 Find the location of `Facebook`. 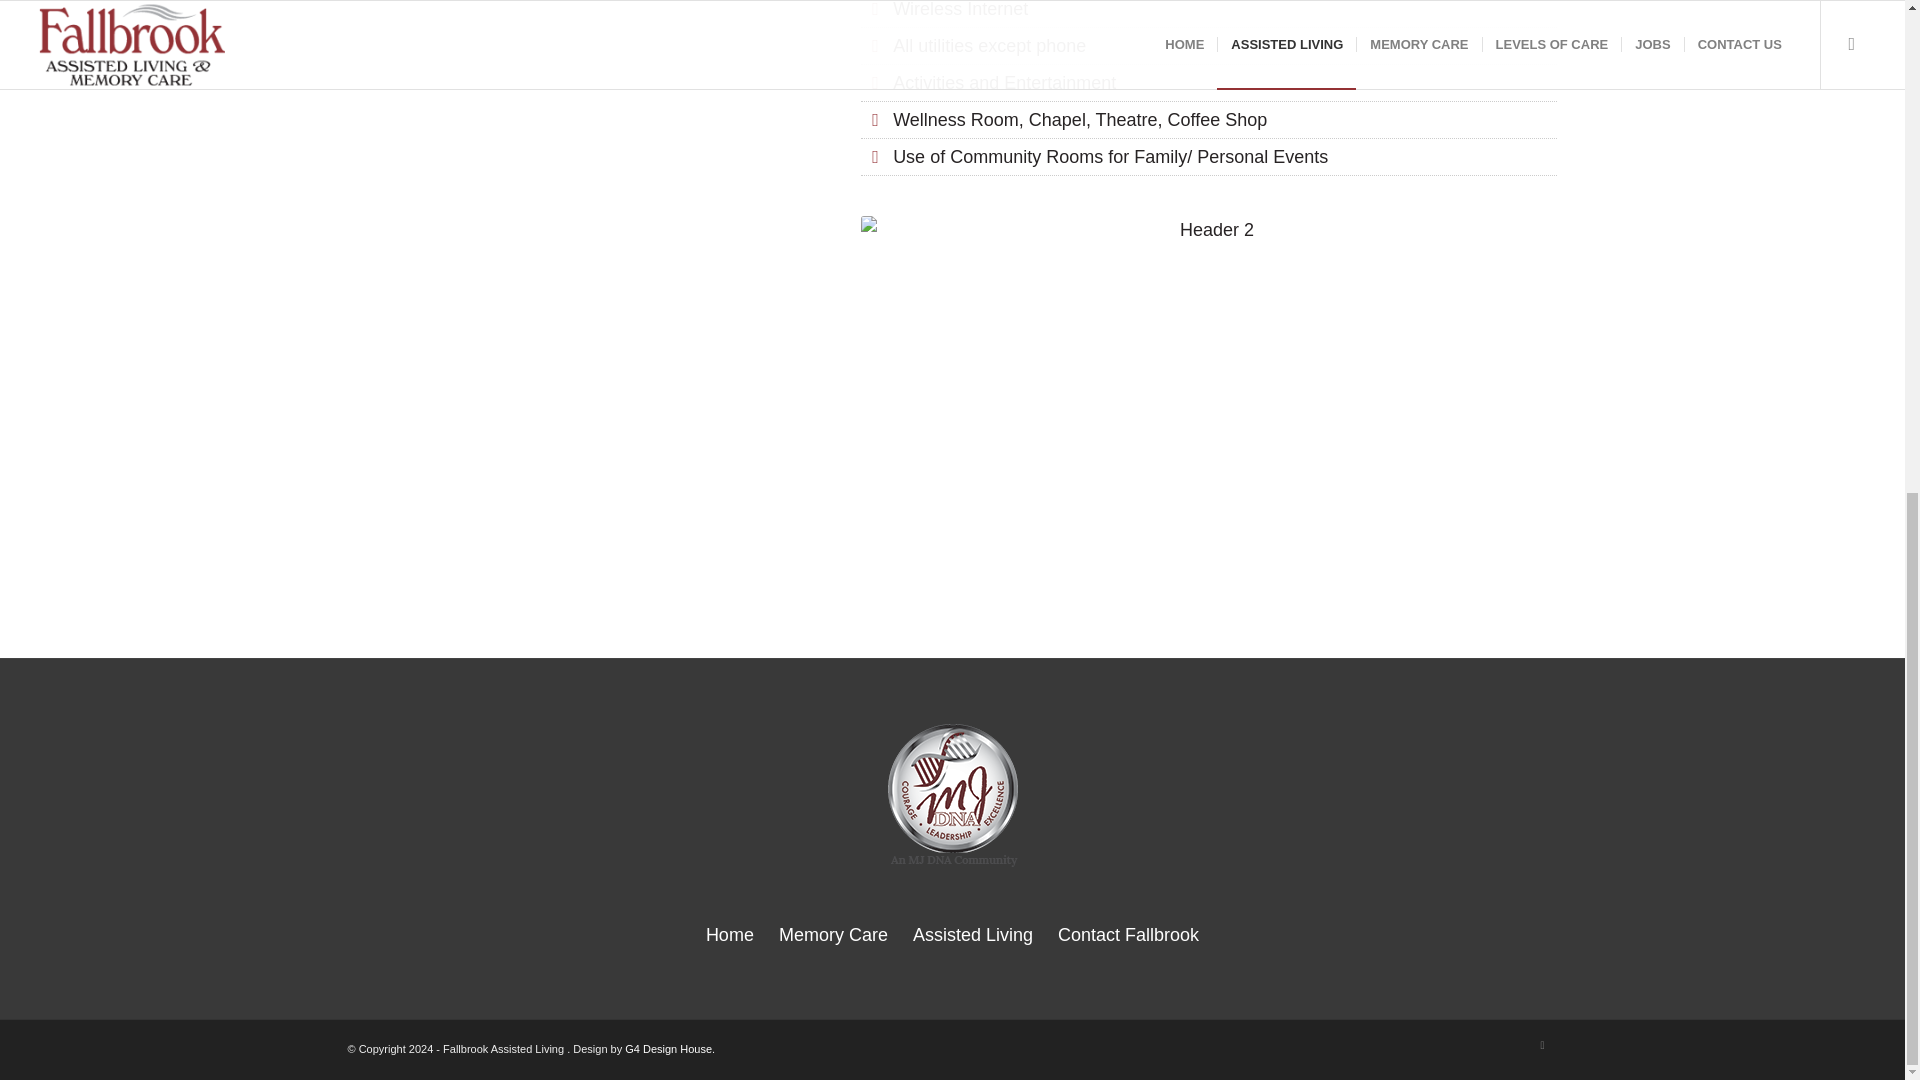

Facebook is located at coordinates (1542, 1044).